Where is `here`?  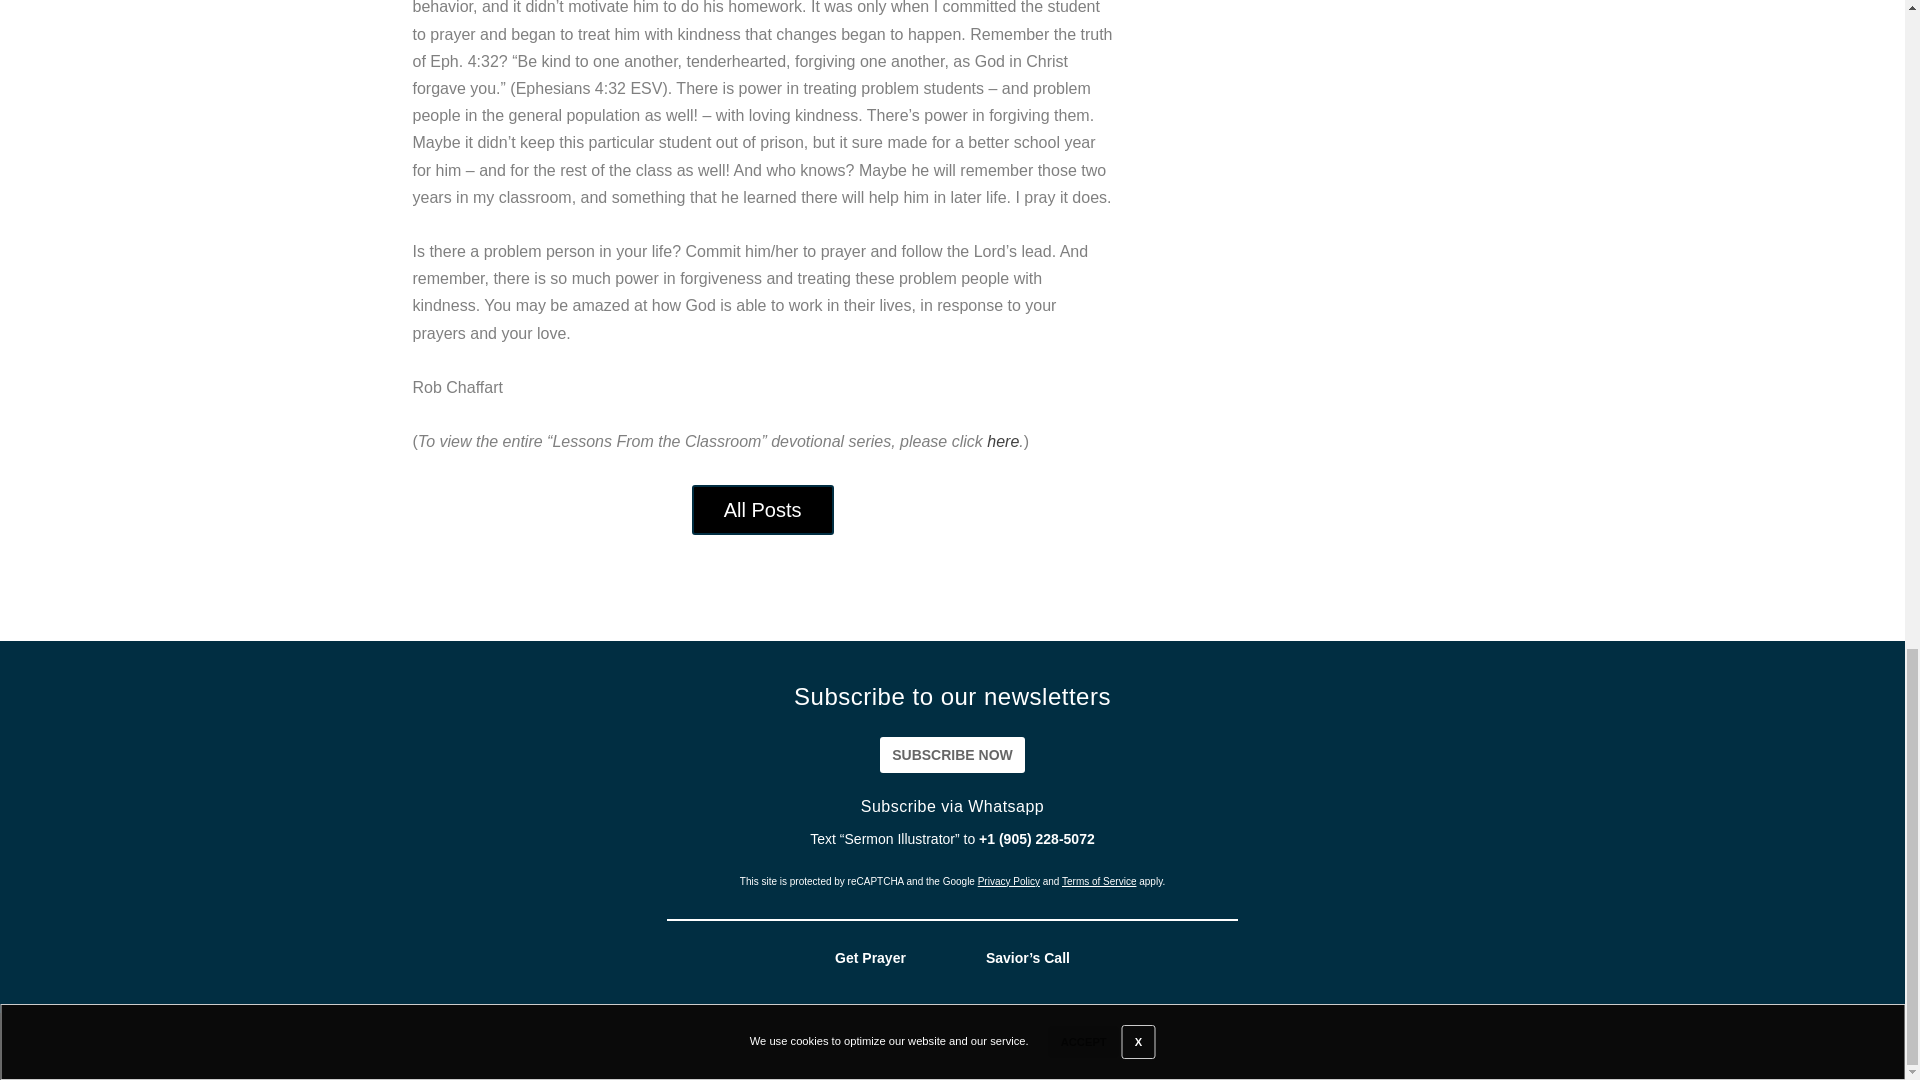
here is located at coordinates (1002, 442).